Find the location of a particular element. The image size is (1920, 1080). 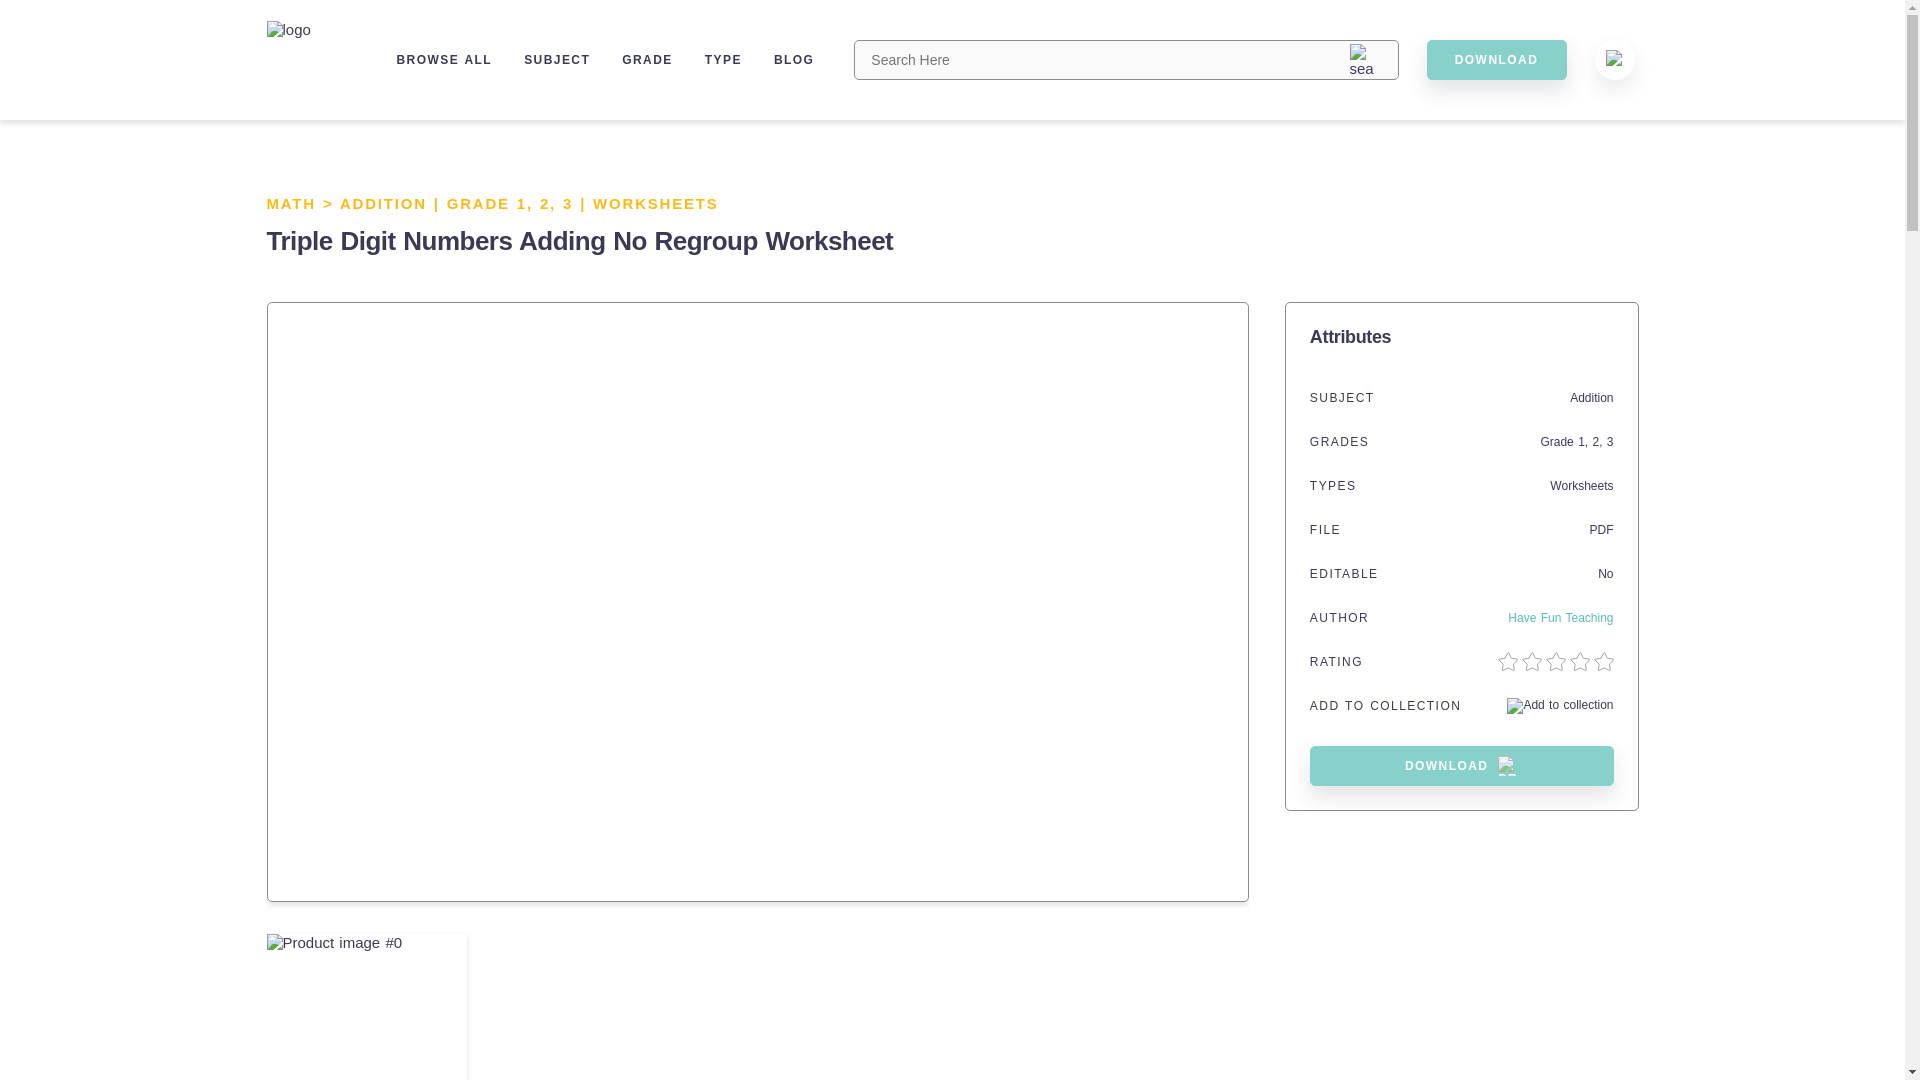

DOWNLOAD is located at coordinates (1496, 59).